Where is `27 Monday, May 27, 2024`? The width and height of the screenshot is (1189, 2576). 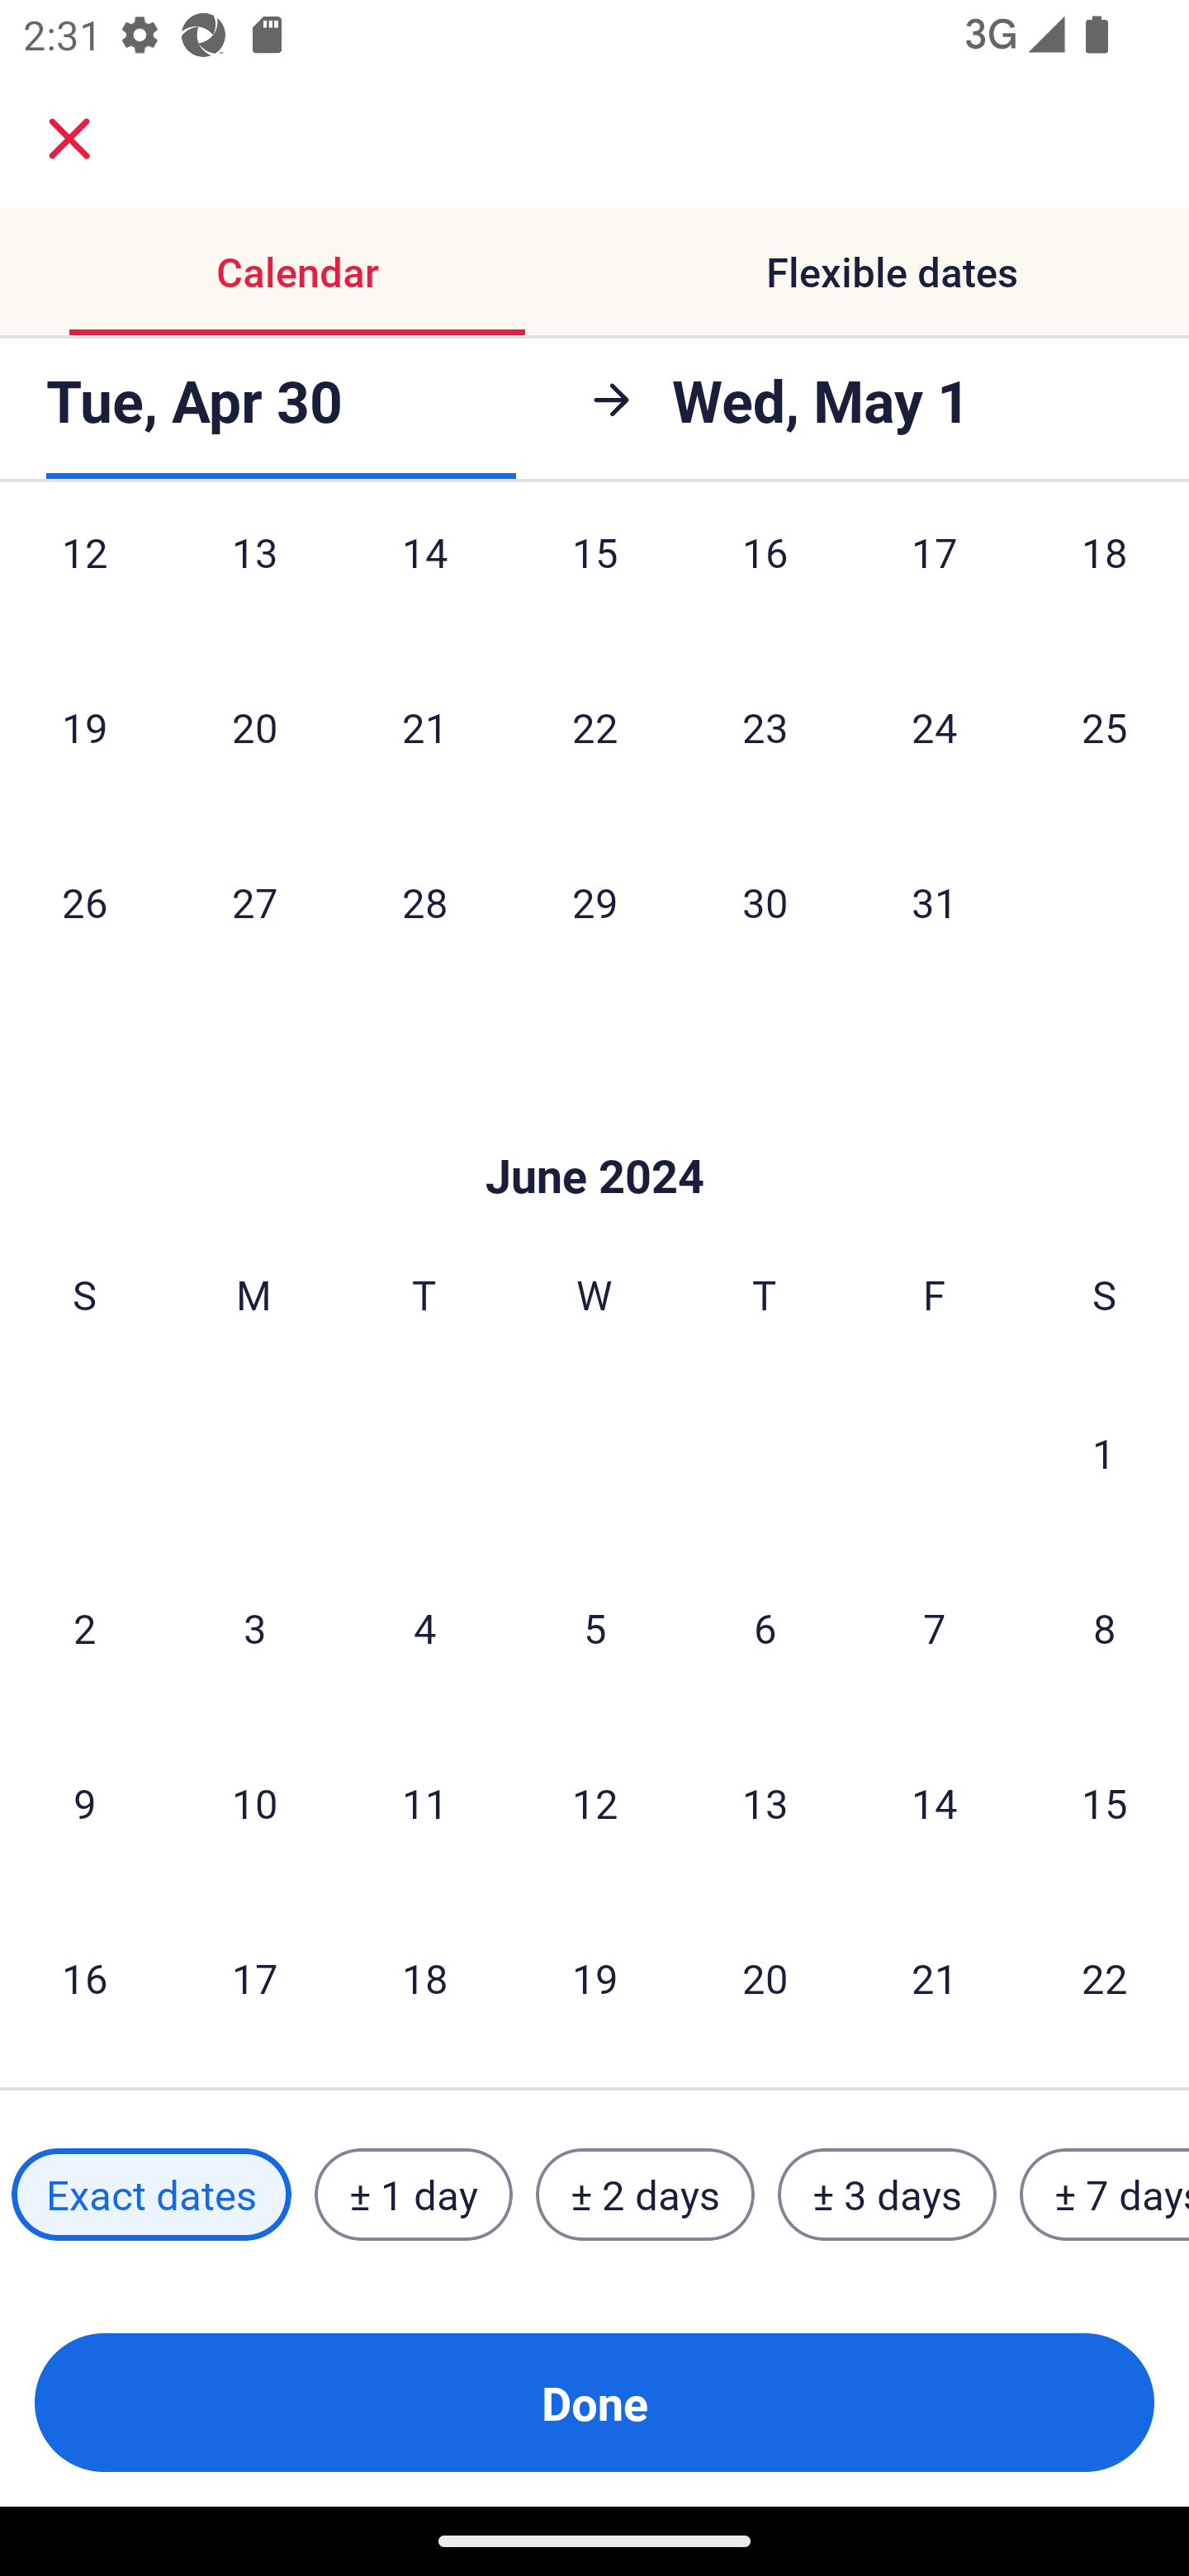 27 Monday, May 27, 2024 is located at coordinates (254, 902).